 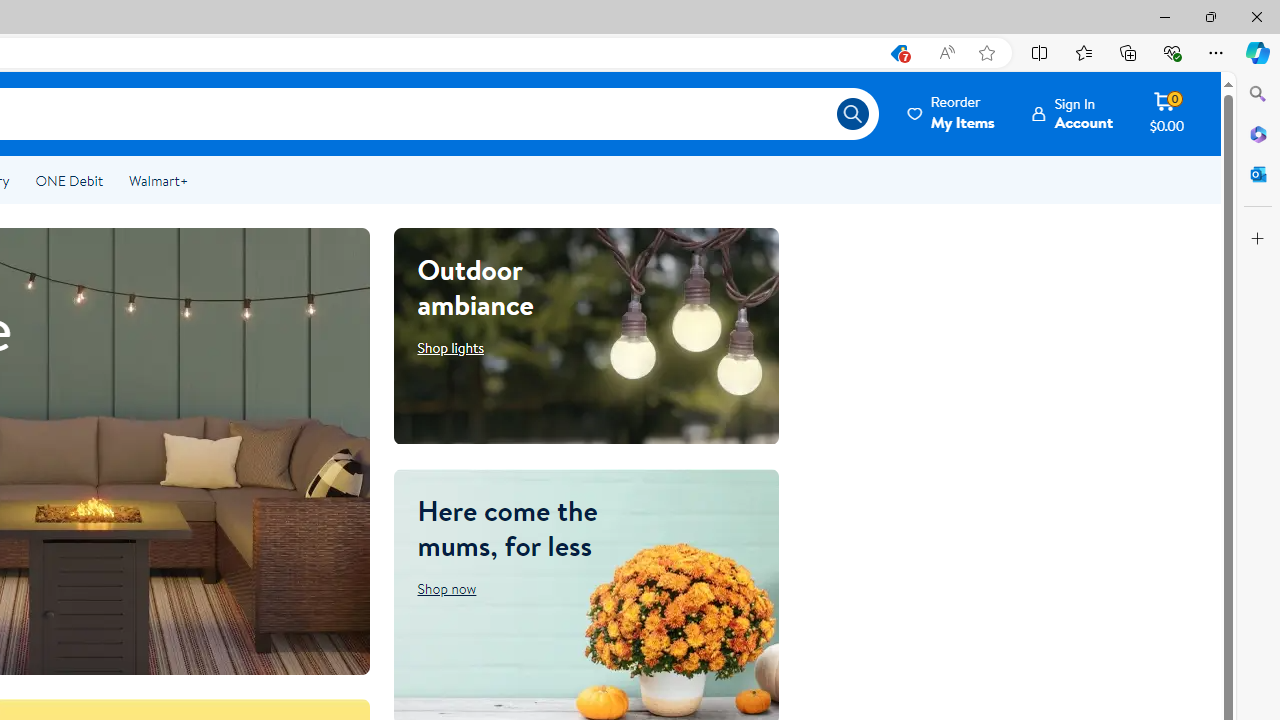 I want to click on This site has coupons! Shopping in Microsoft Edge, 7, so click(x=898, y=53).